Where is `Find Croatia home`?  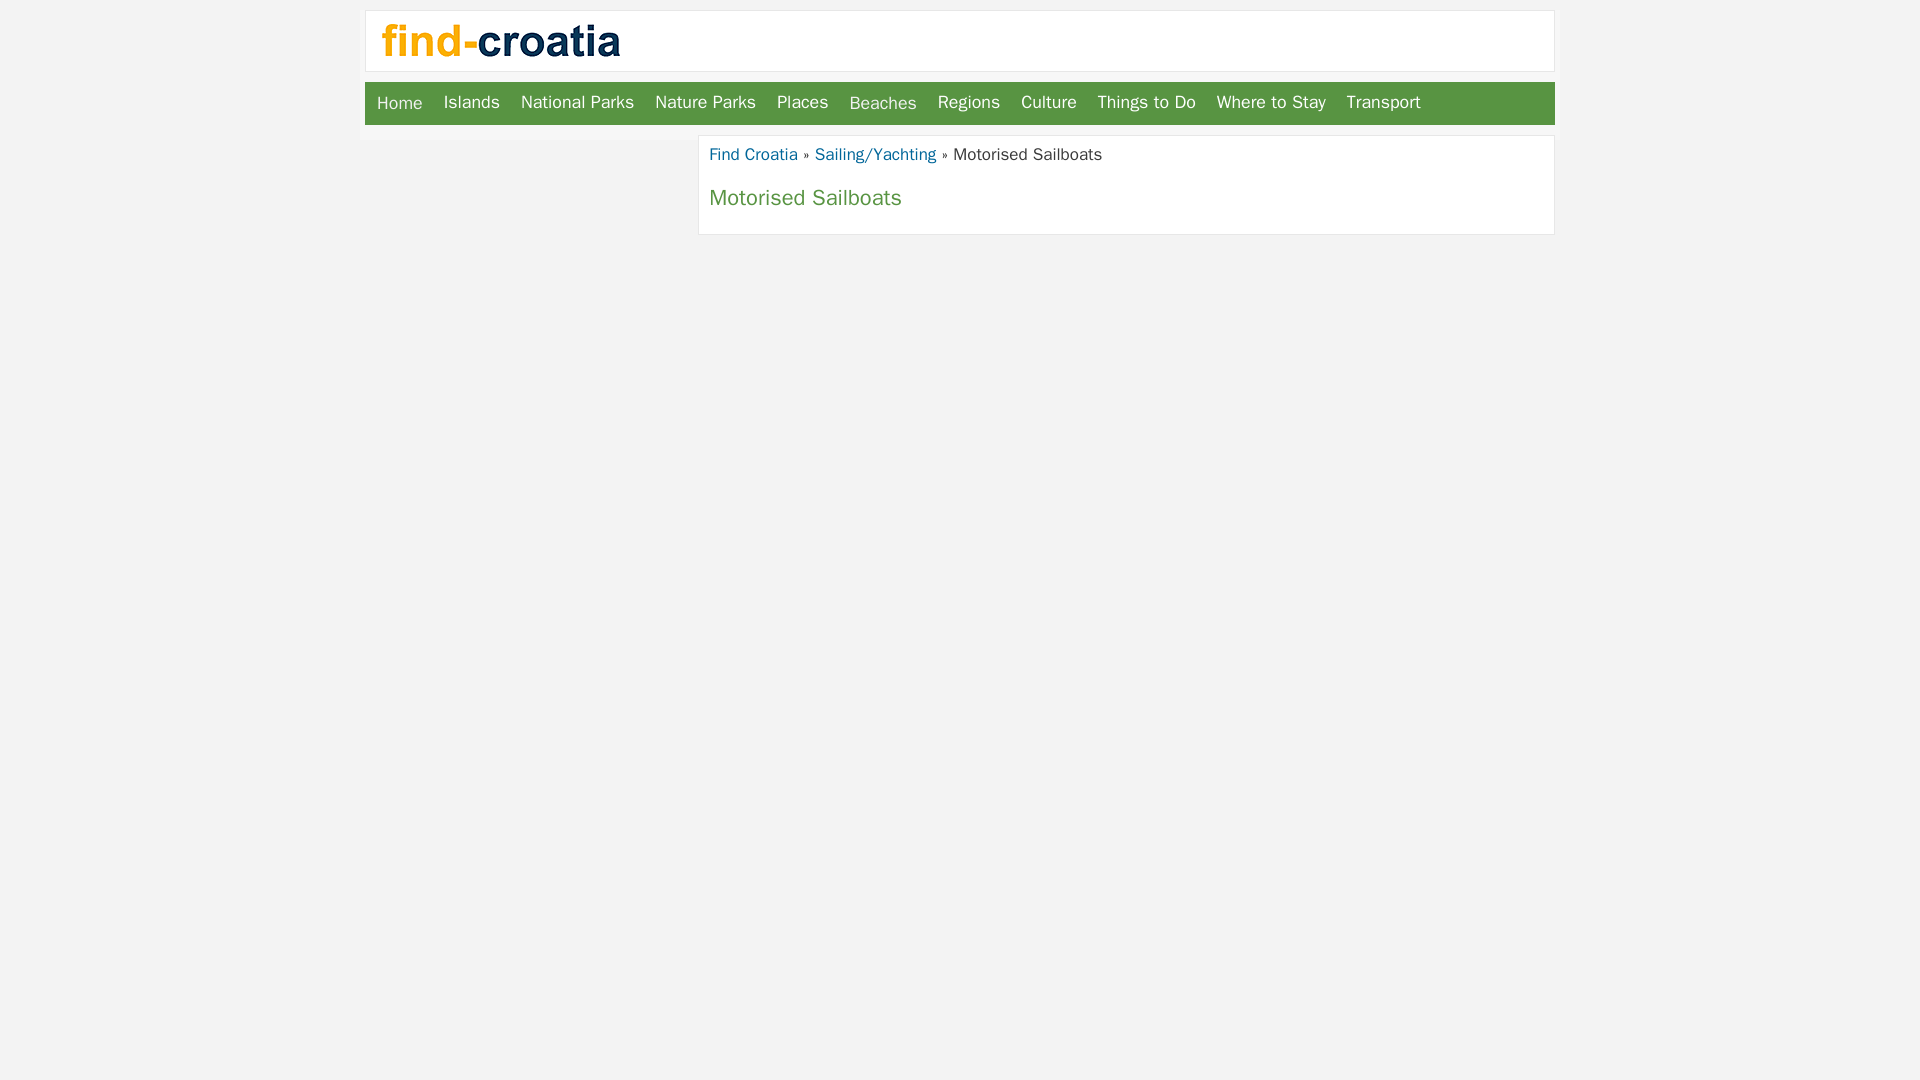
Find Croatia home is located at coordinates (400, 104).